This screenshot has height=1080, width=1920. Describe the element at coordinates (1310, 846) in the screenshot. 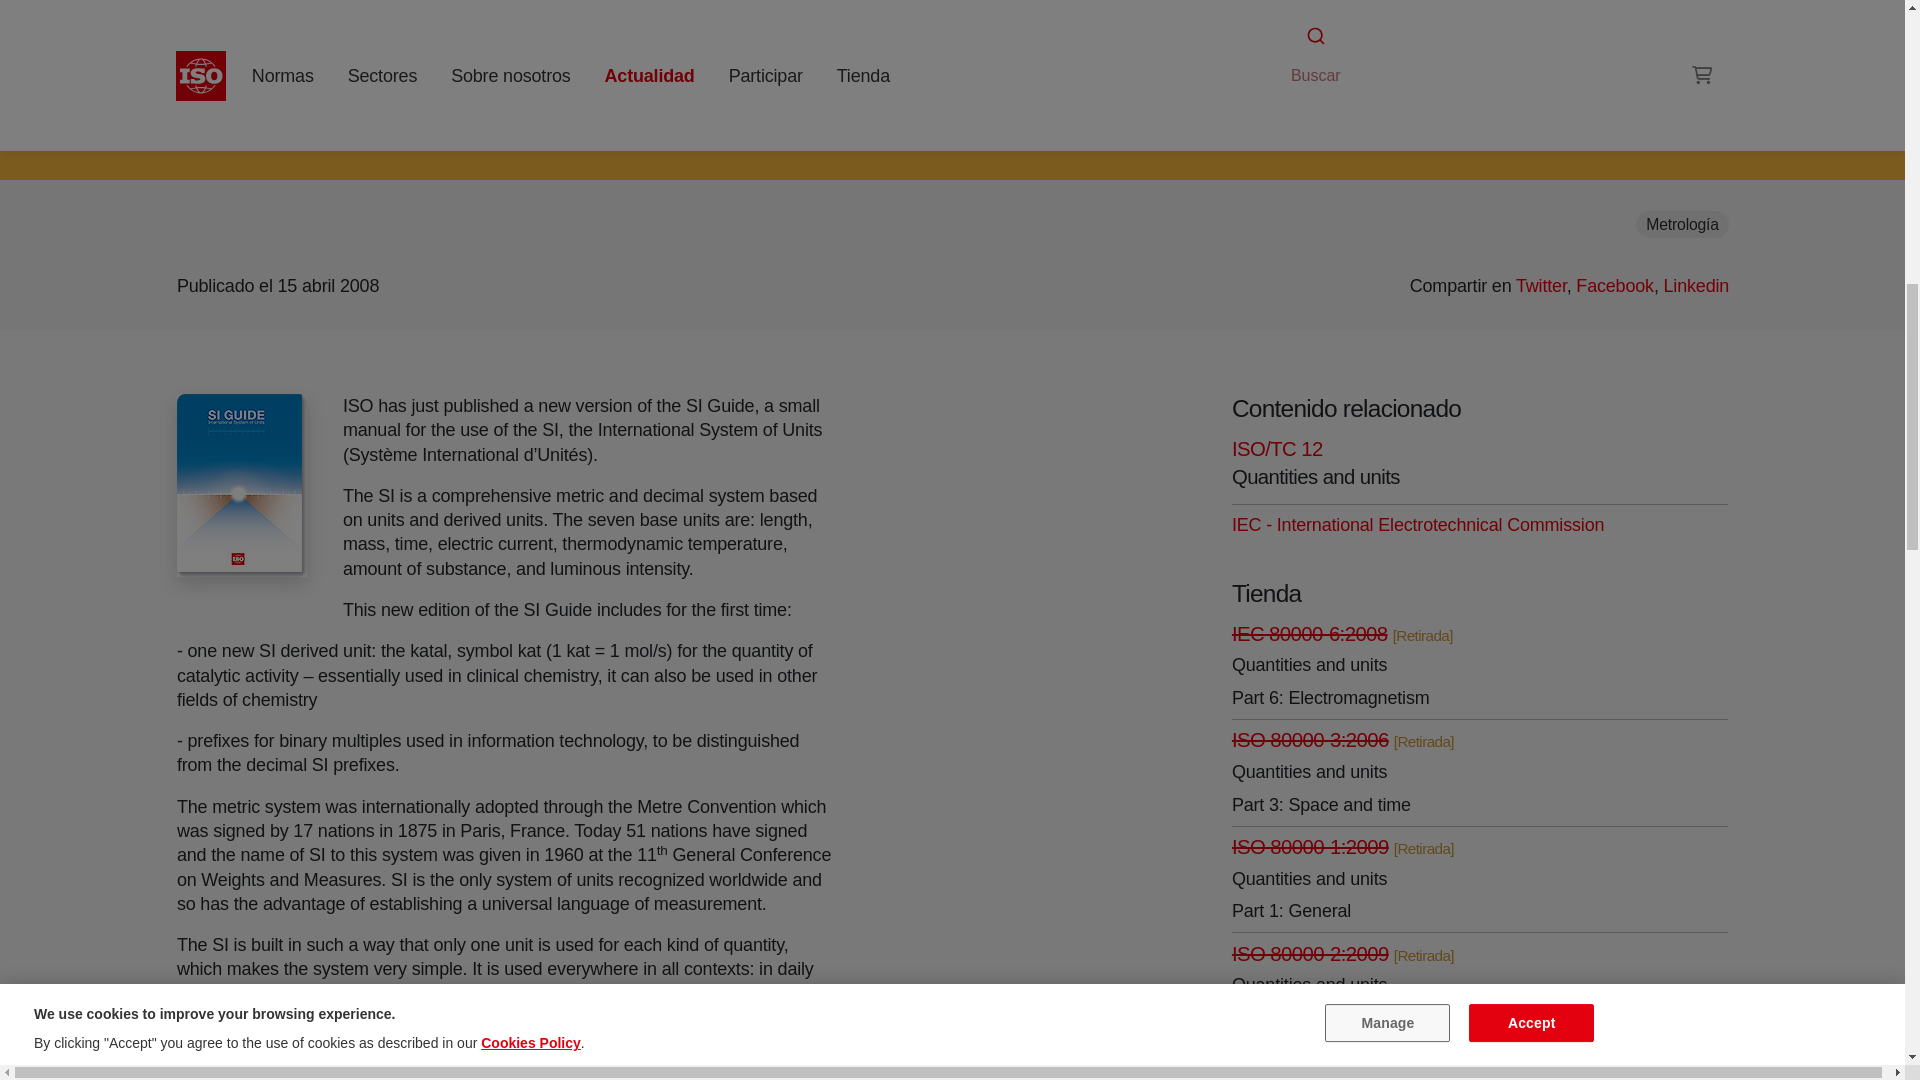

I see `ISO 80000-1:2009` at that location.